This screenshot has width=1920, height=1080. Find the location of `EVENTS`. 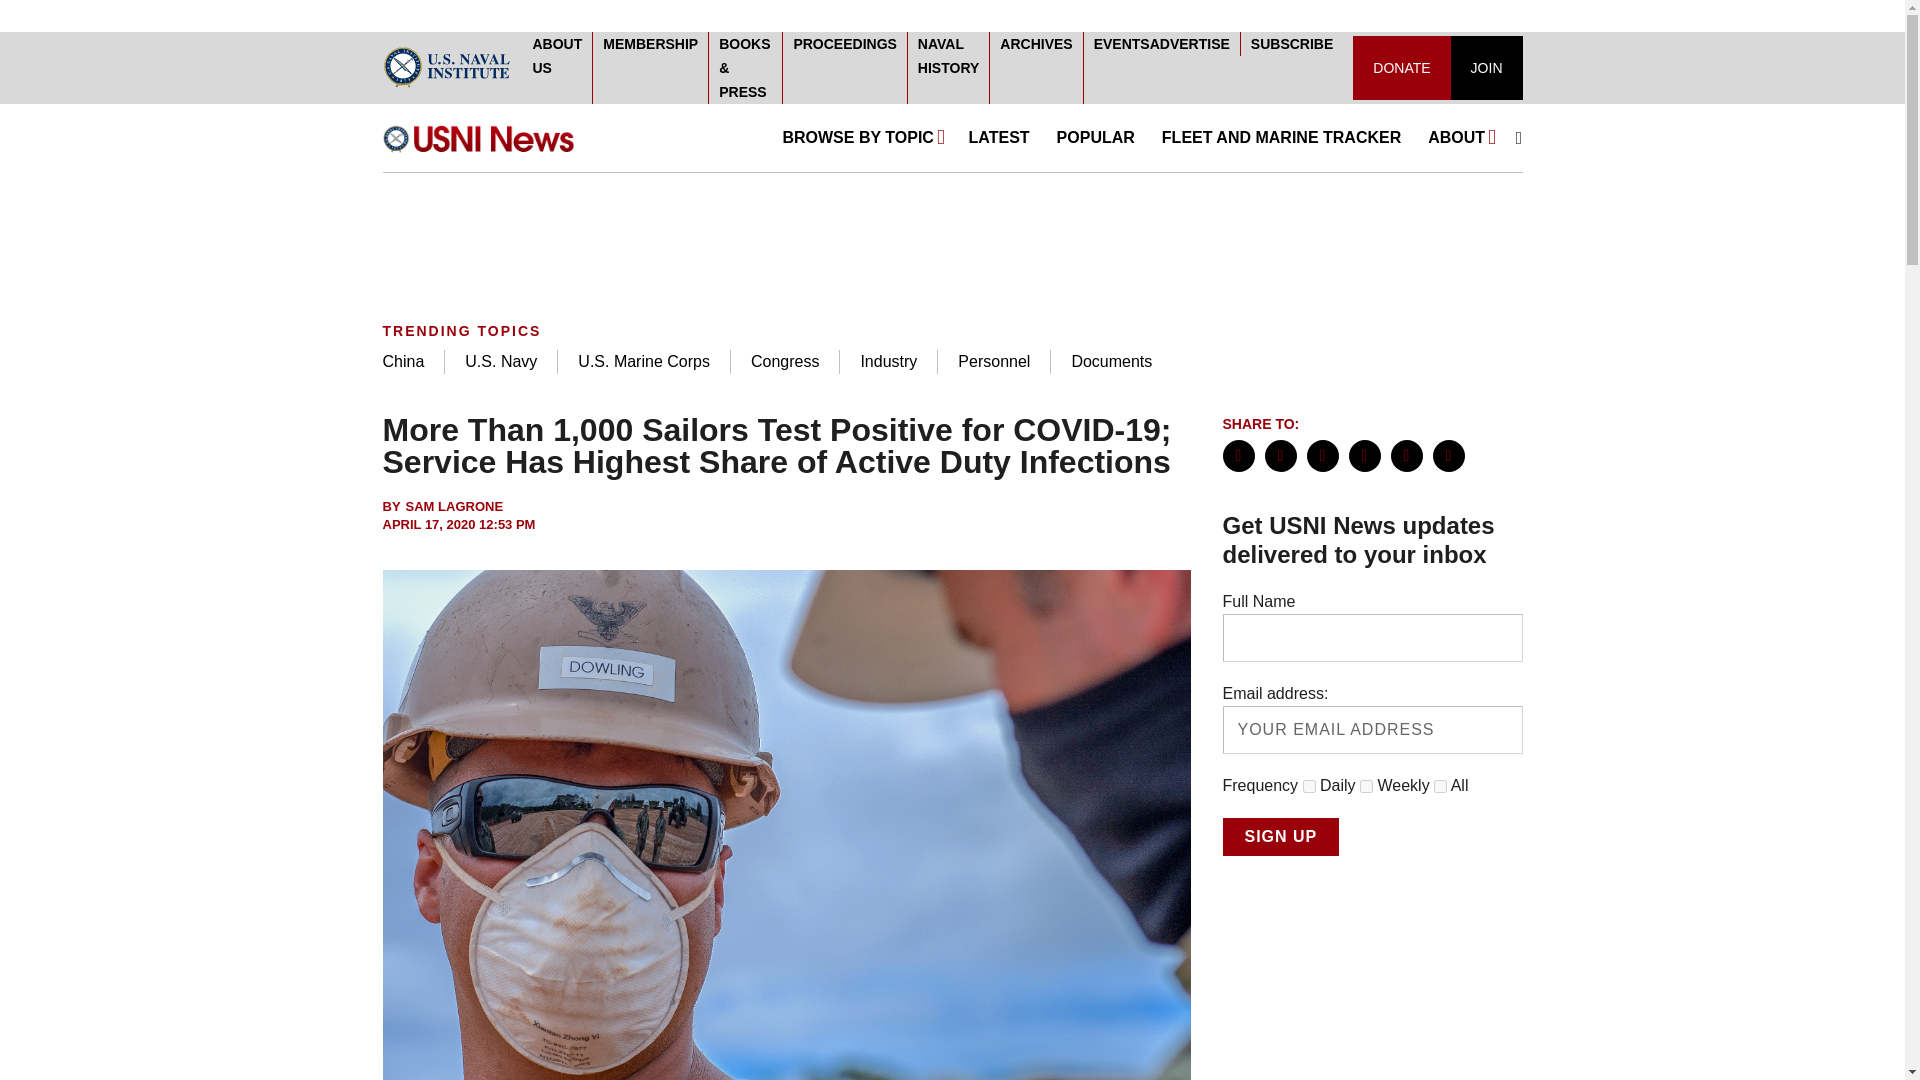

EVENTS is located at coordinates (1122, 43).